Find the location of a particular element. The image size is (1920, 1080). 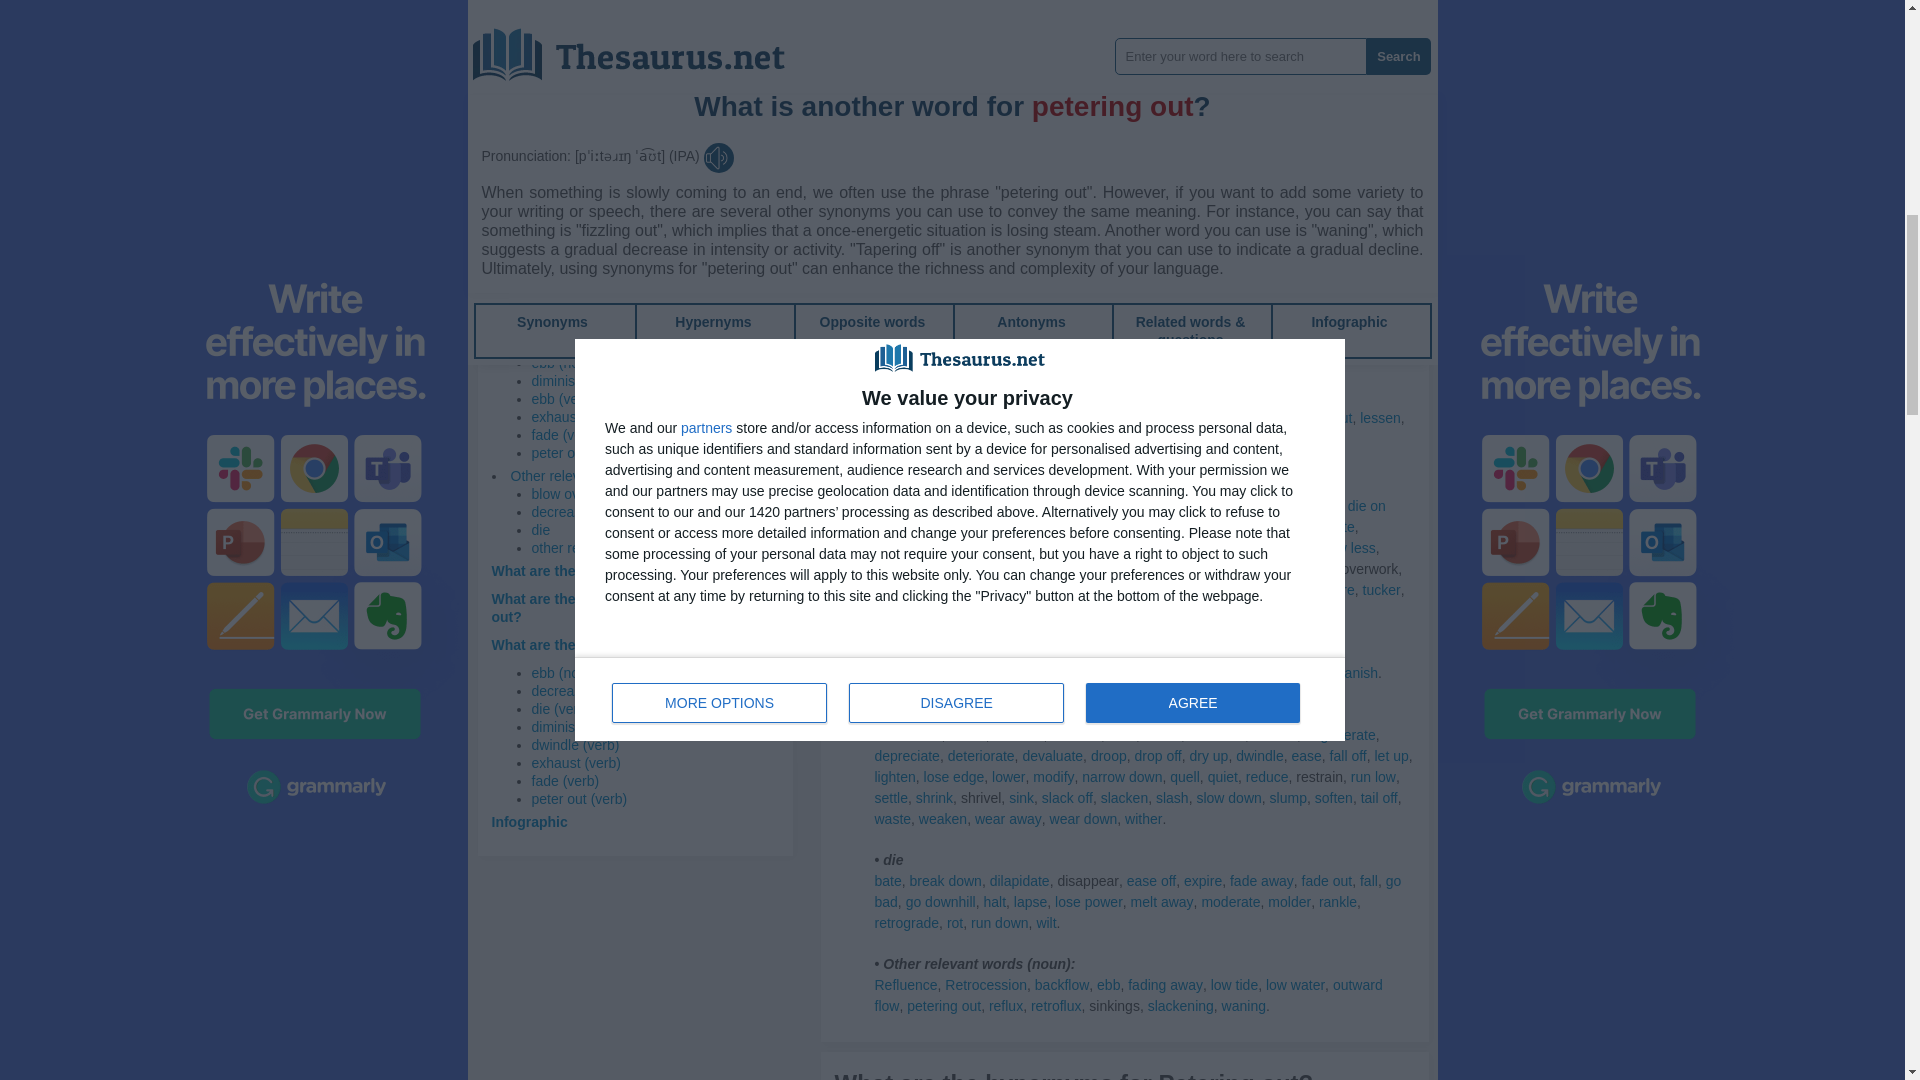

What are the opposite words for petering out? is located at coordinates (628, 608).